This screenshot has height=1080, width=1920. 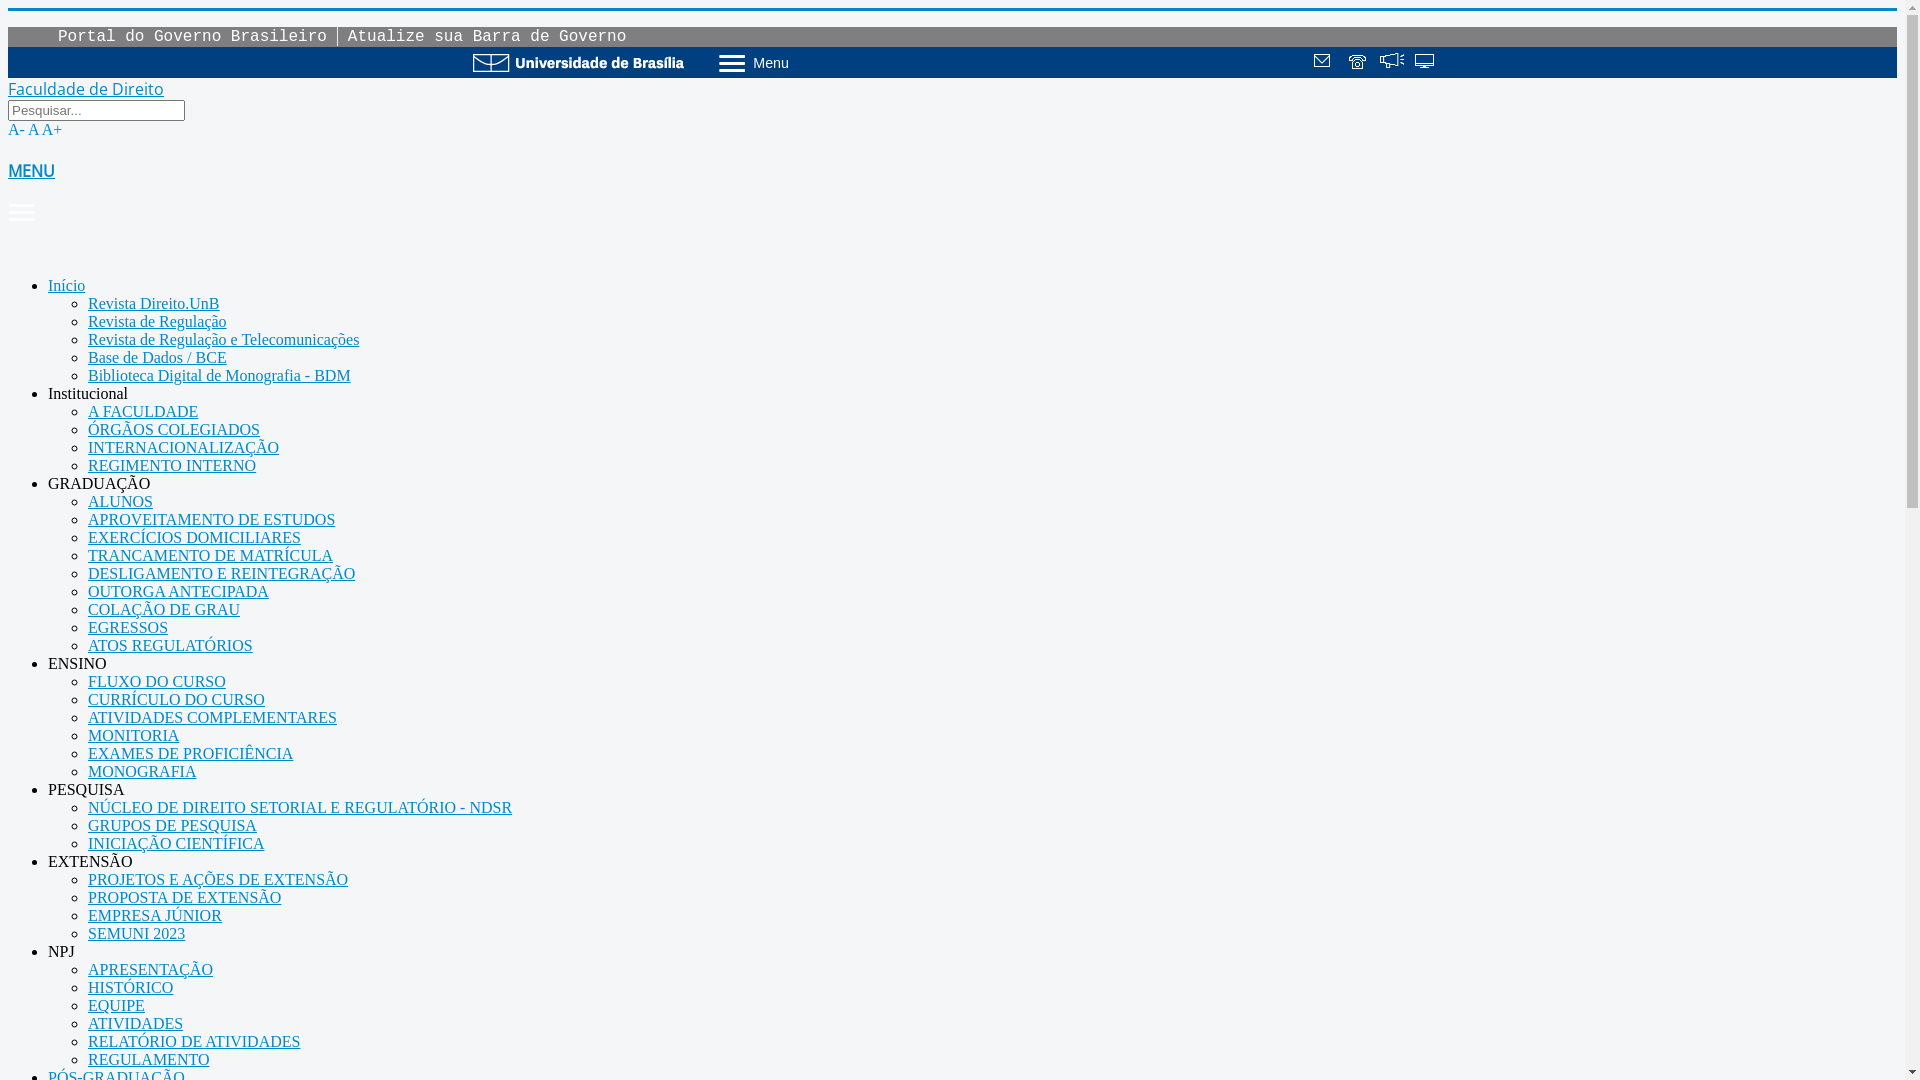 I want to click on MENU, so click(x=952, y=192).